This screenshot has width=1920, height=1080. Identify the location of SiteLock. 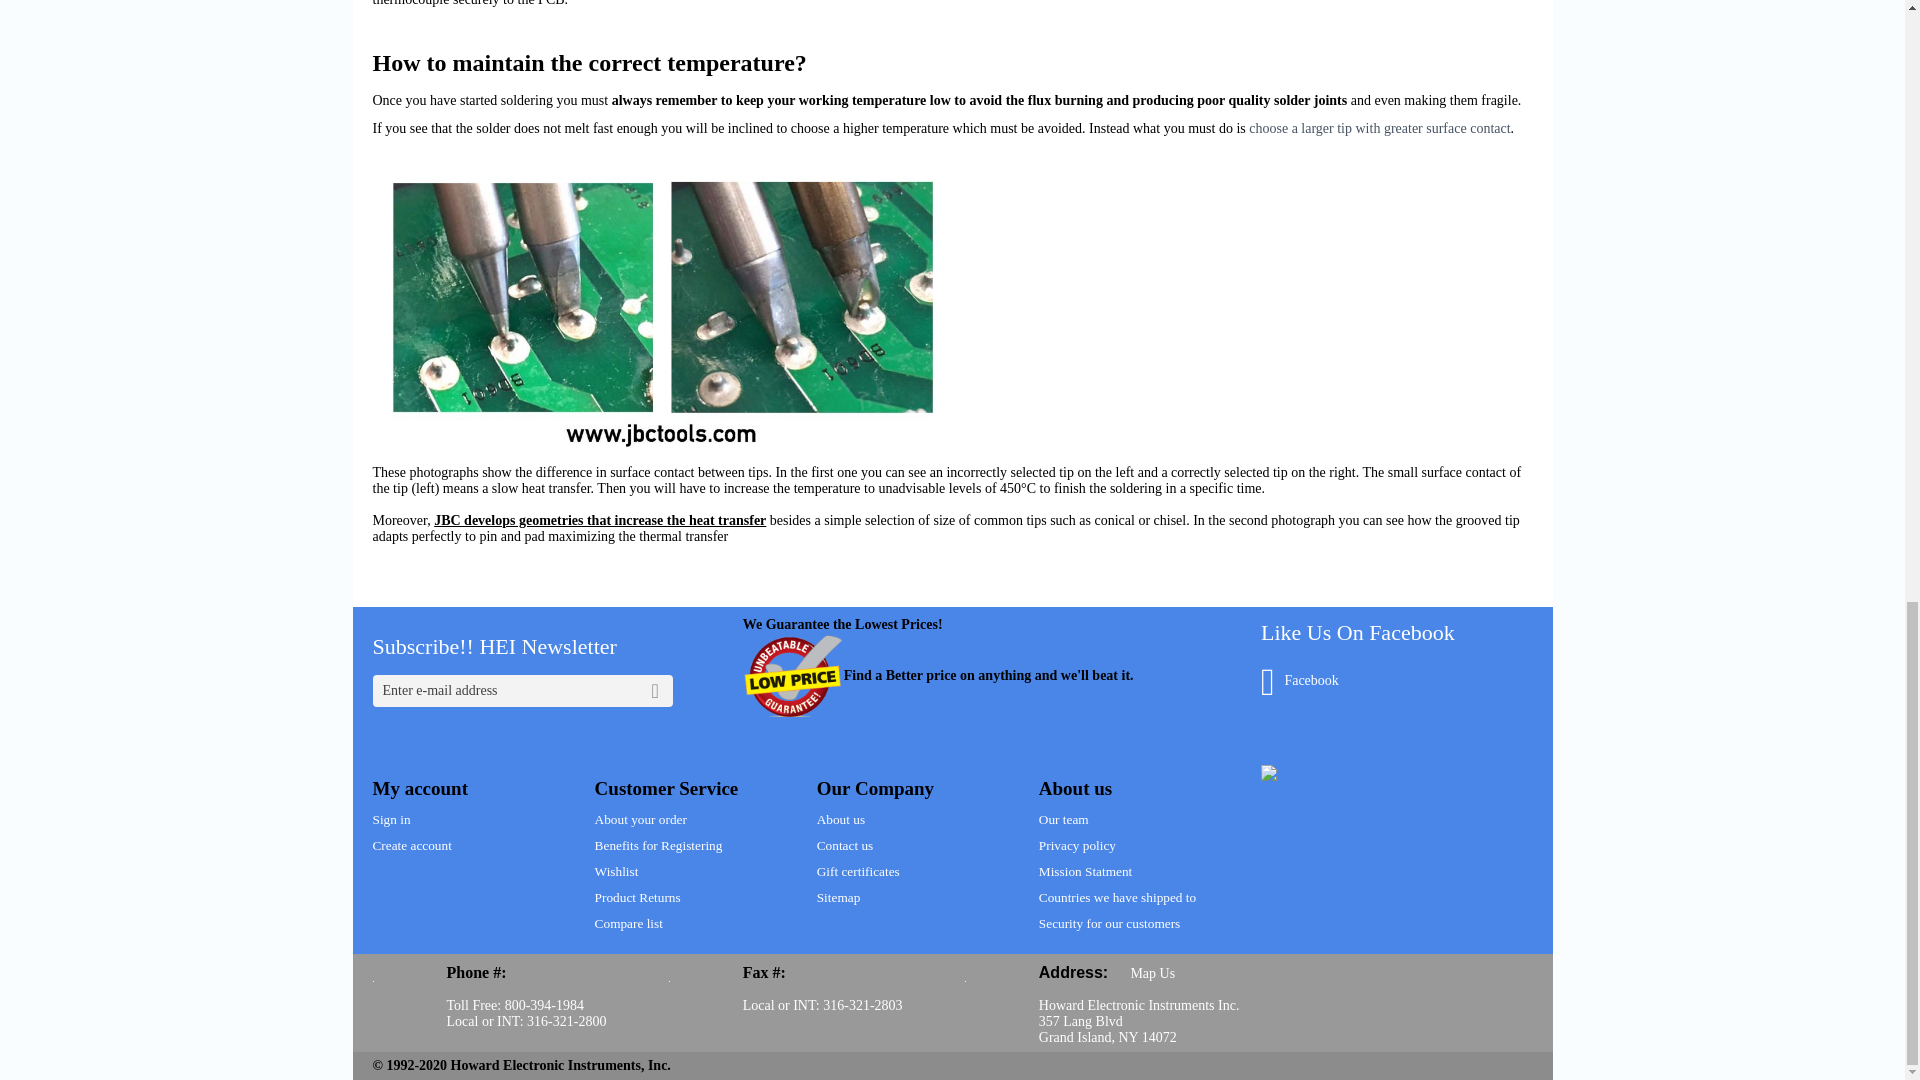
(1268, 772).